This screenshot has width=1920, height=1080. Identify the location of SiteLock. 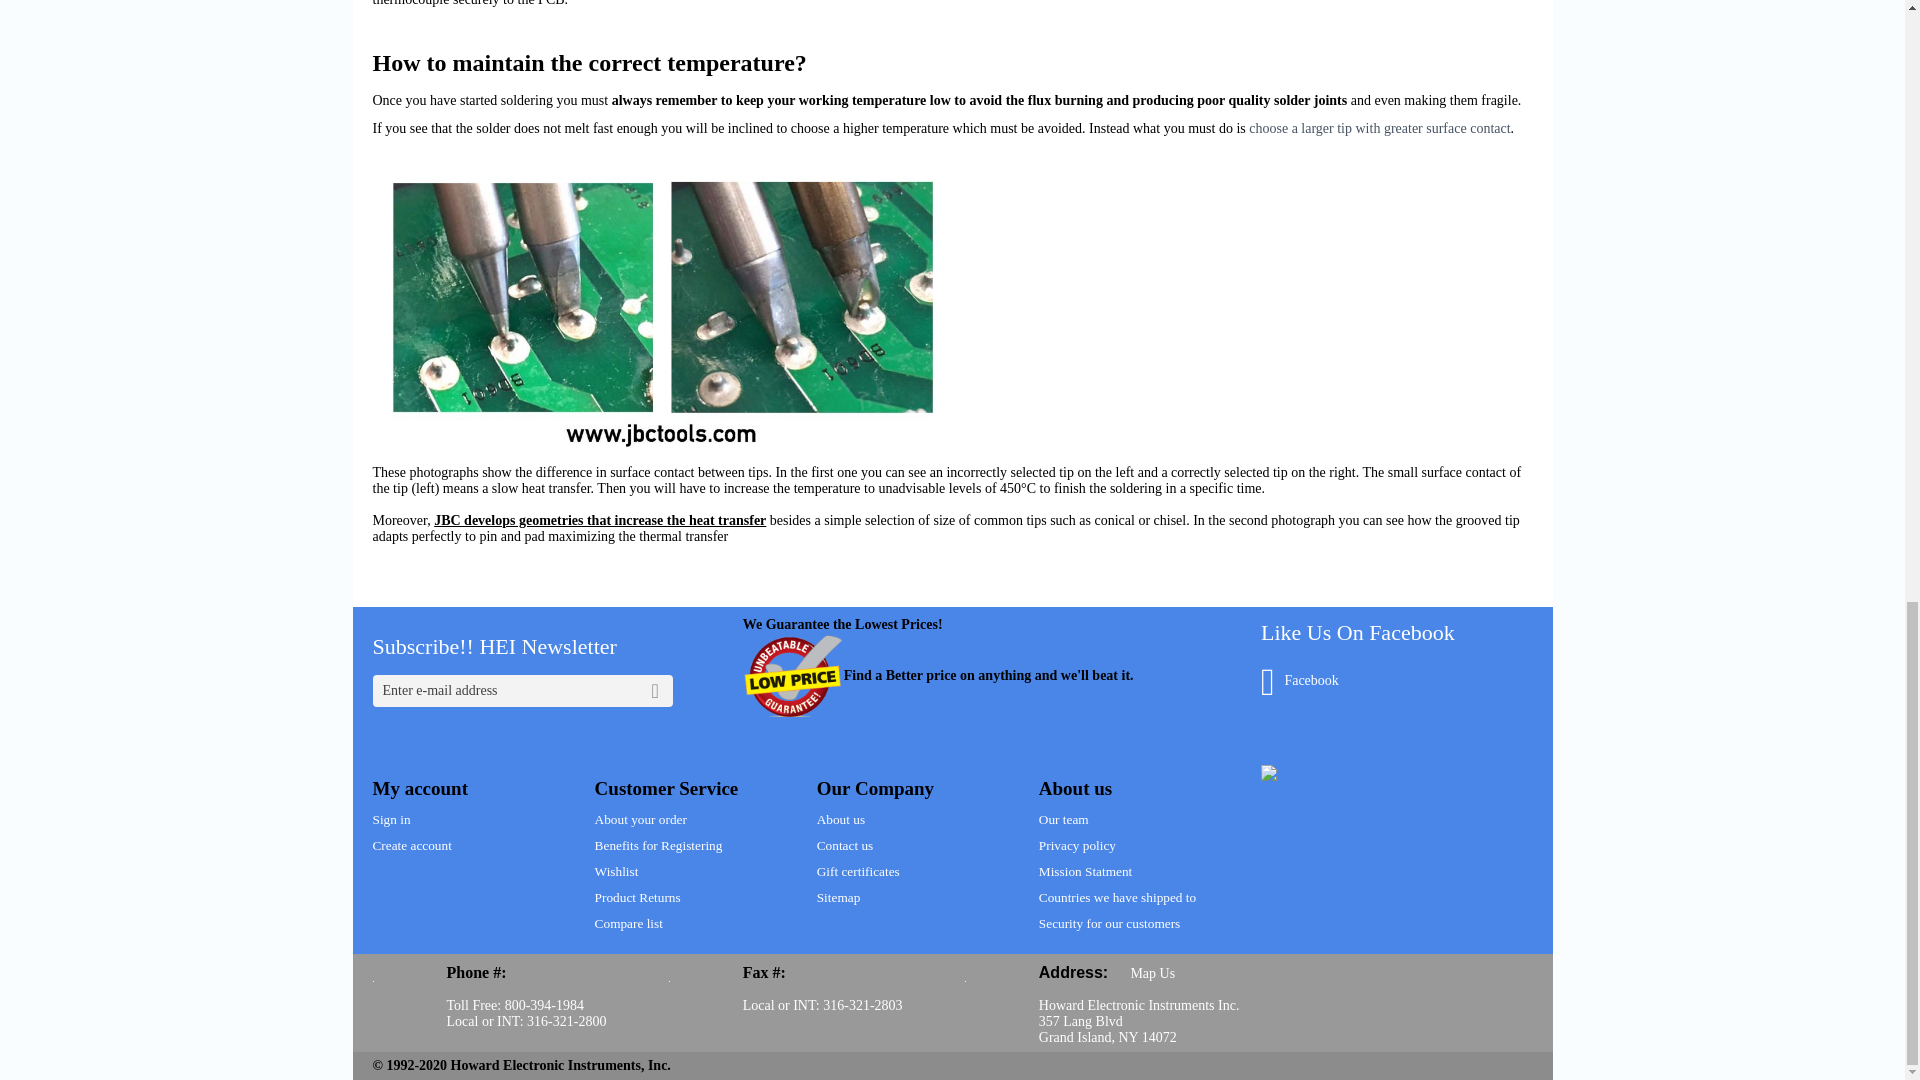
(1268, 772).